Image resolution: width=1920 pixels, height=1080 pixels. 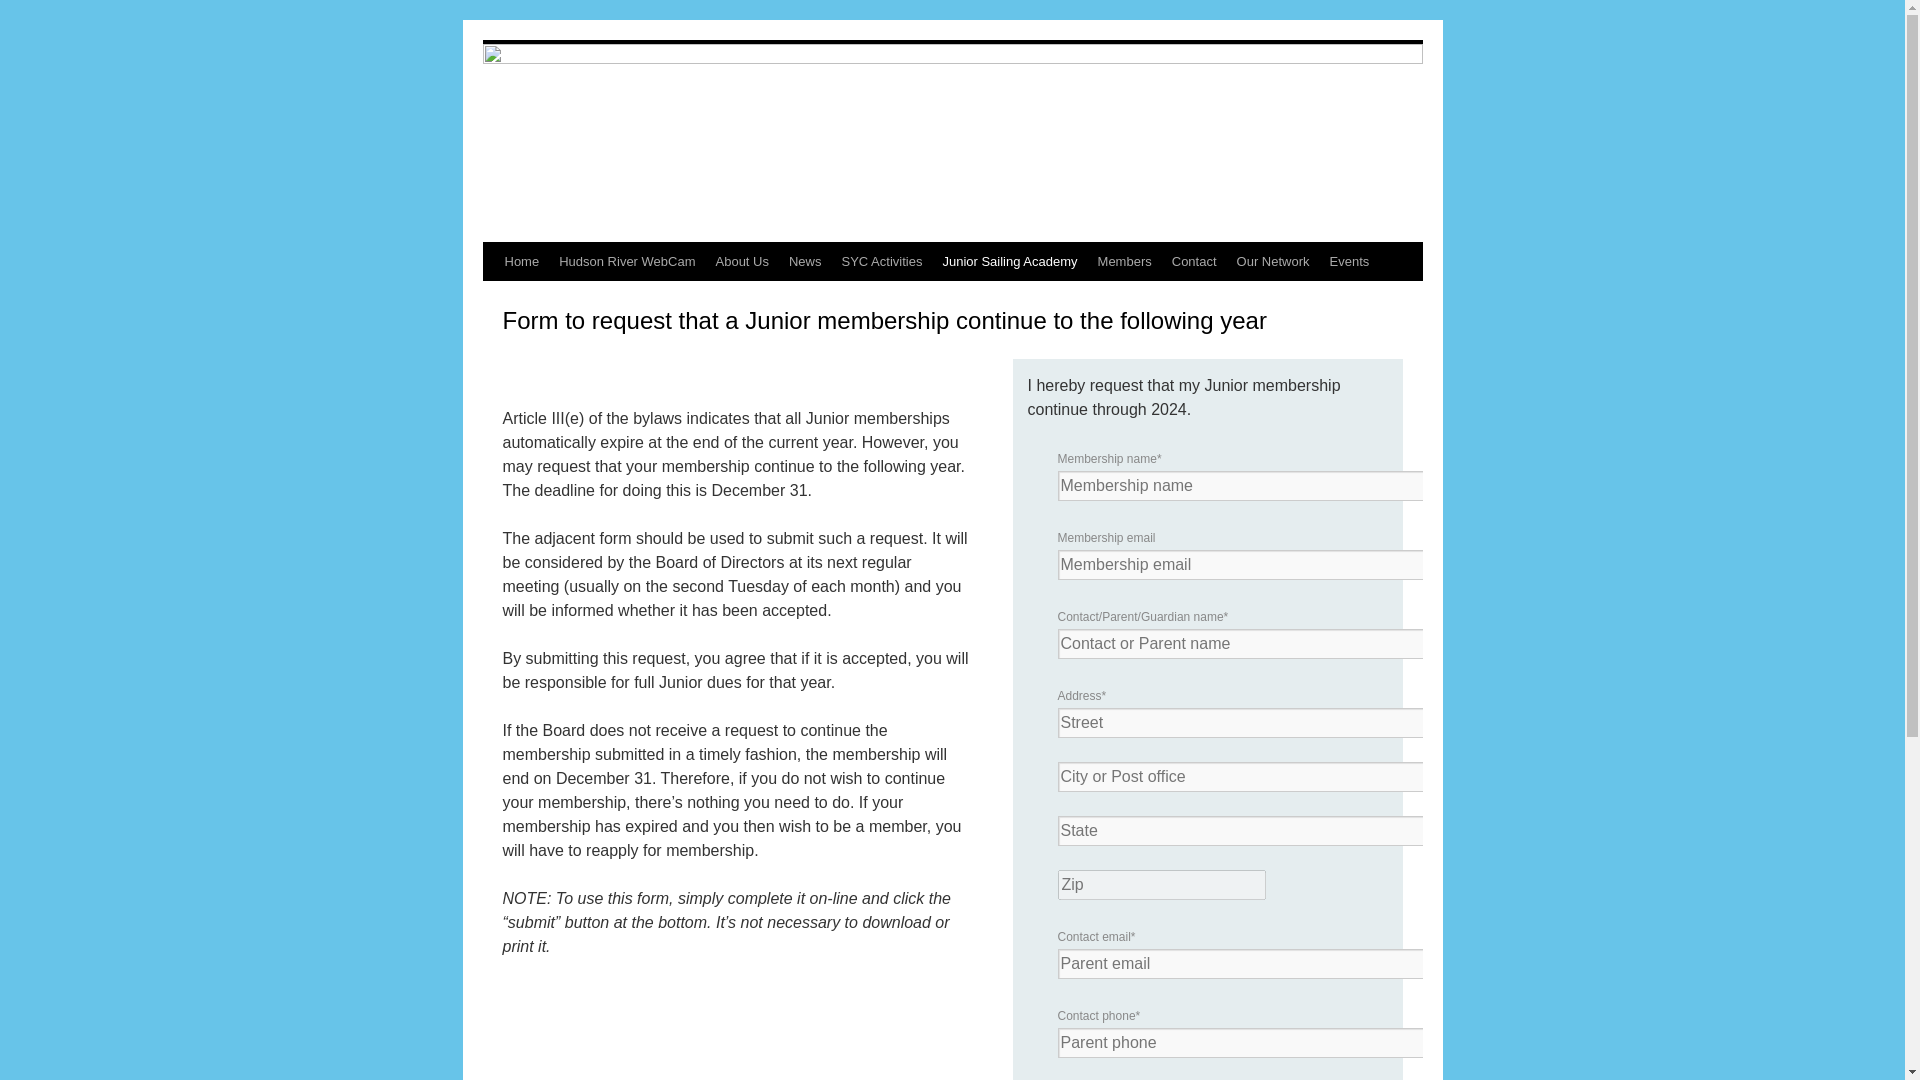 What do you see at coordinates (882, 262) in the screenshot?
I see `SYC Activities` at bounding box center [882, 262].